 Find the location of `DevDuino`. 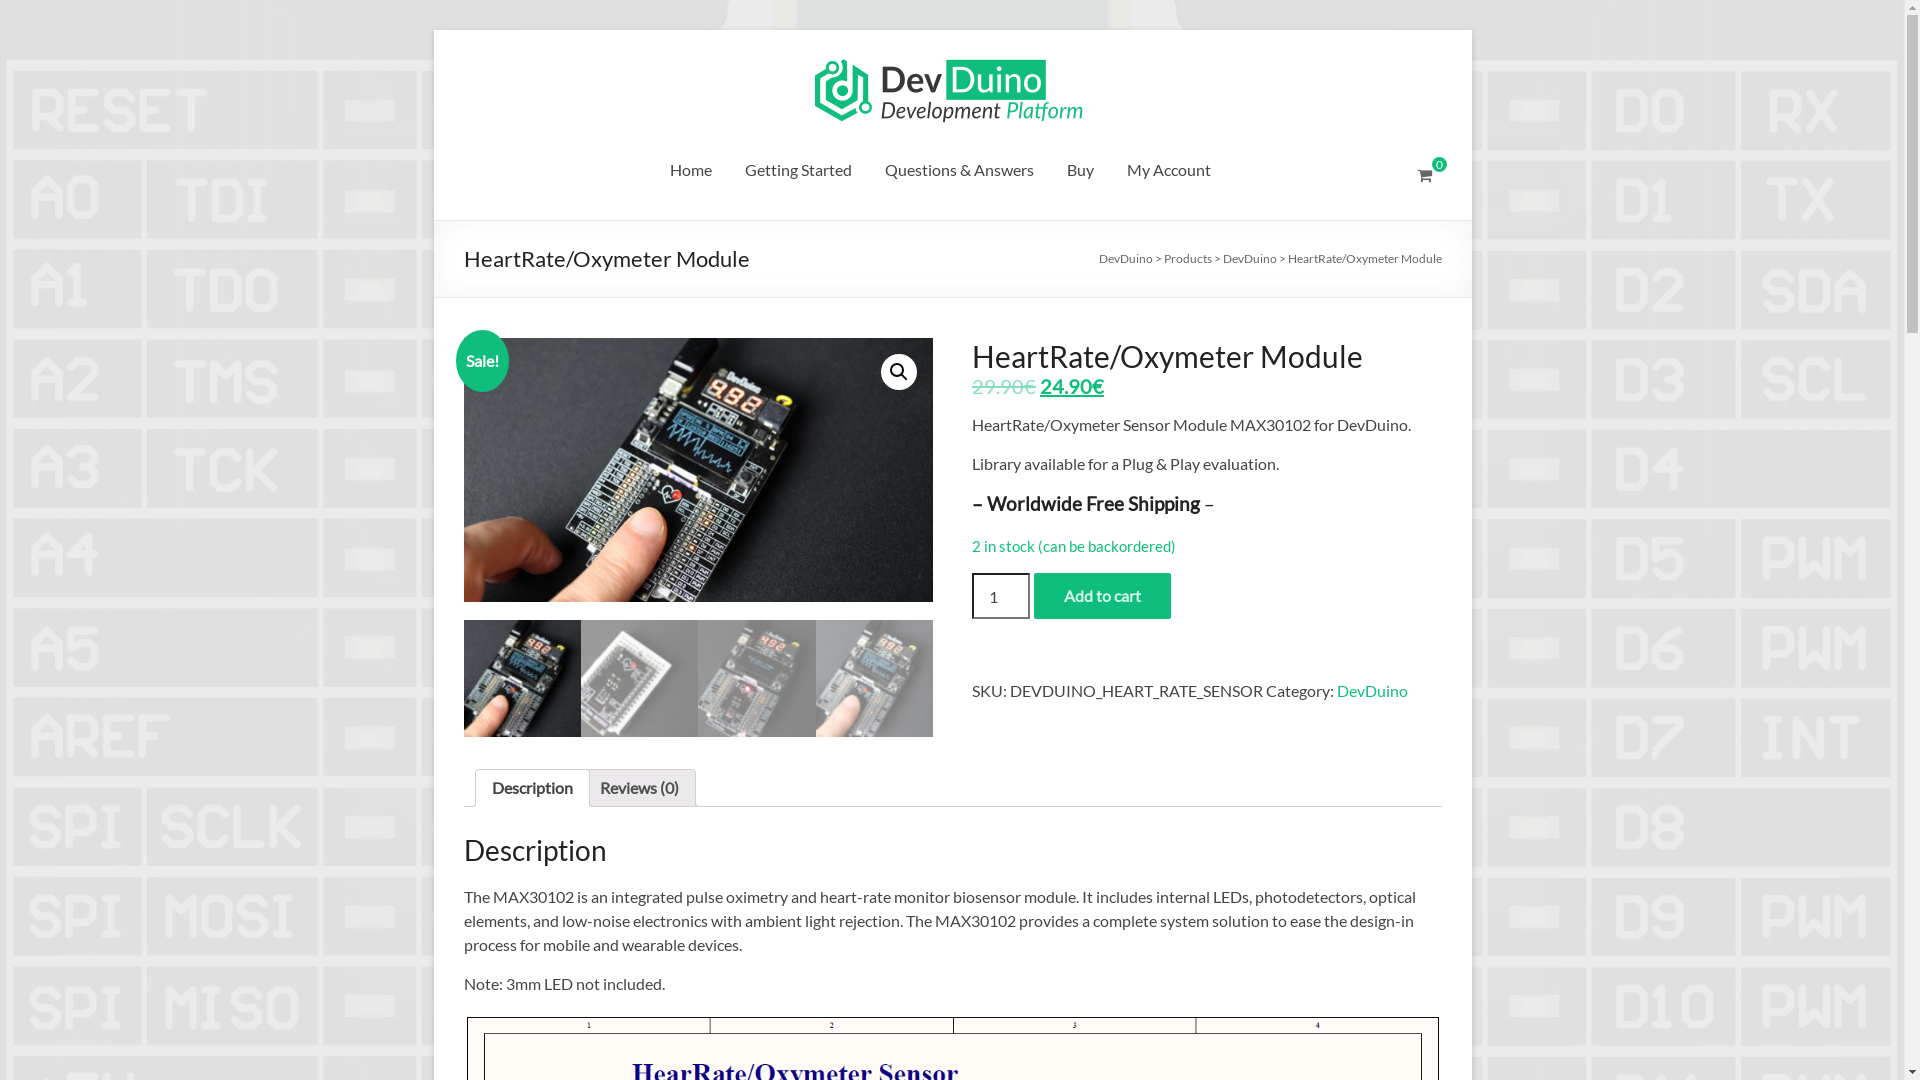

DevDuino is located at coordinates (1125, 258).